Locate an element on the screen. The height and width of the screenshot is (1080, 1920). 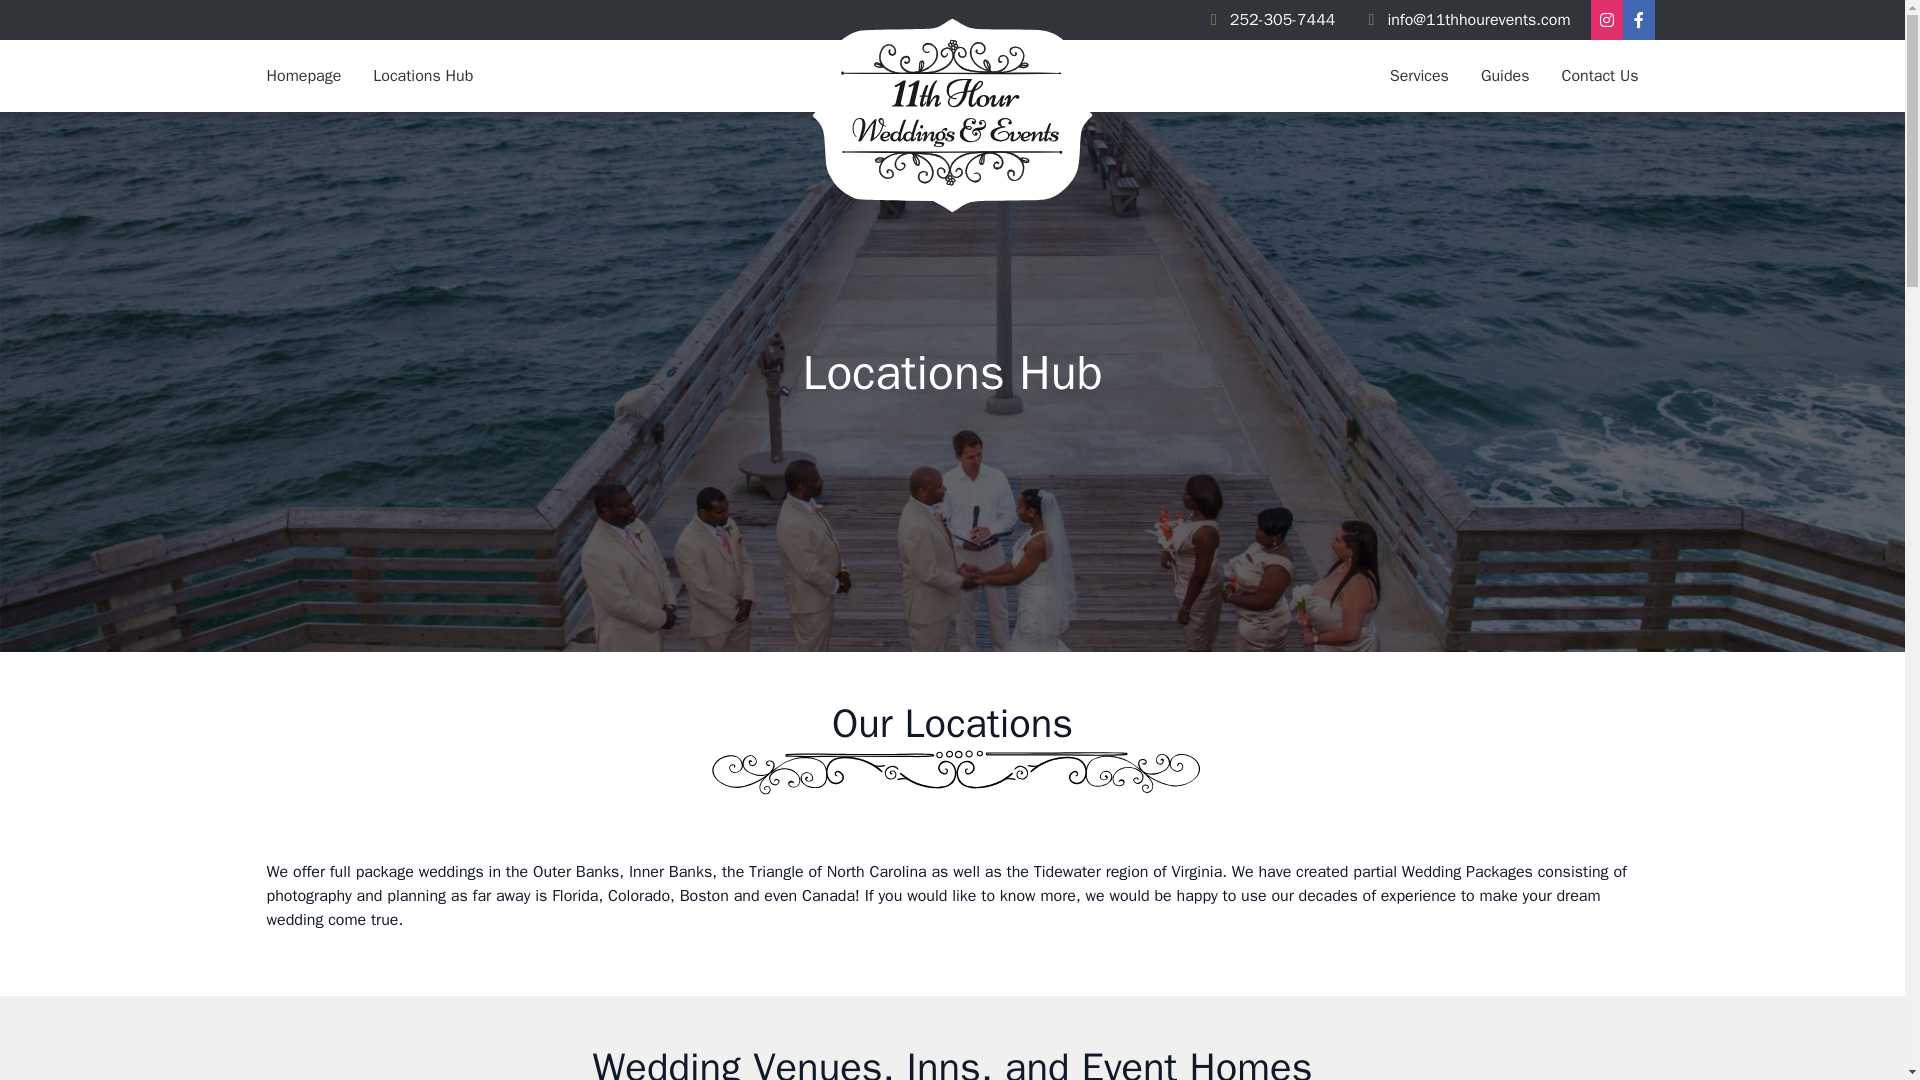
Locations Hub is located at coordinates (423, 76).